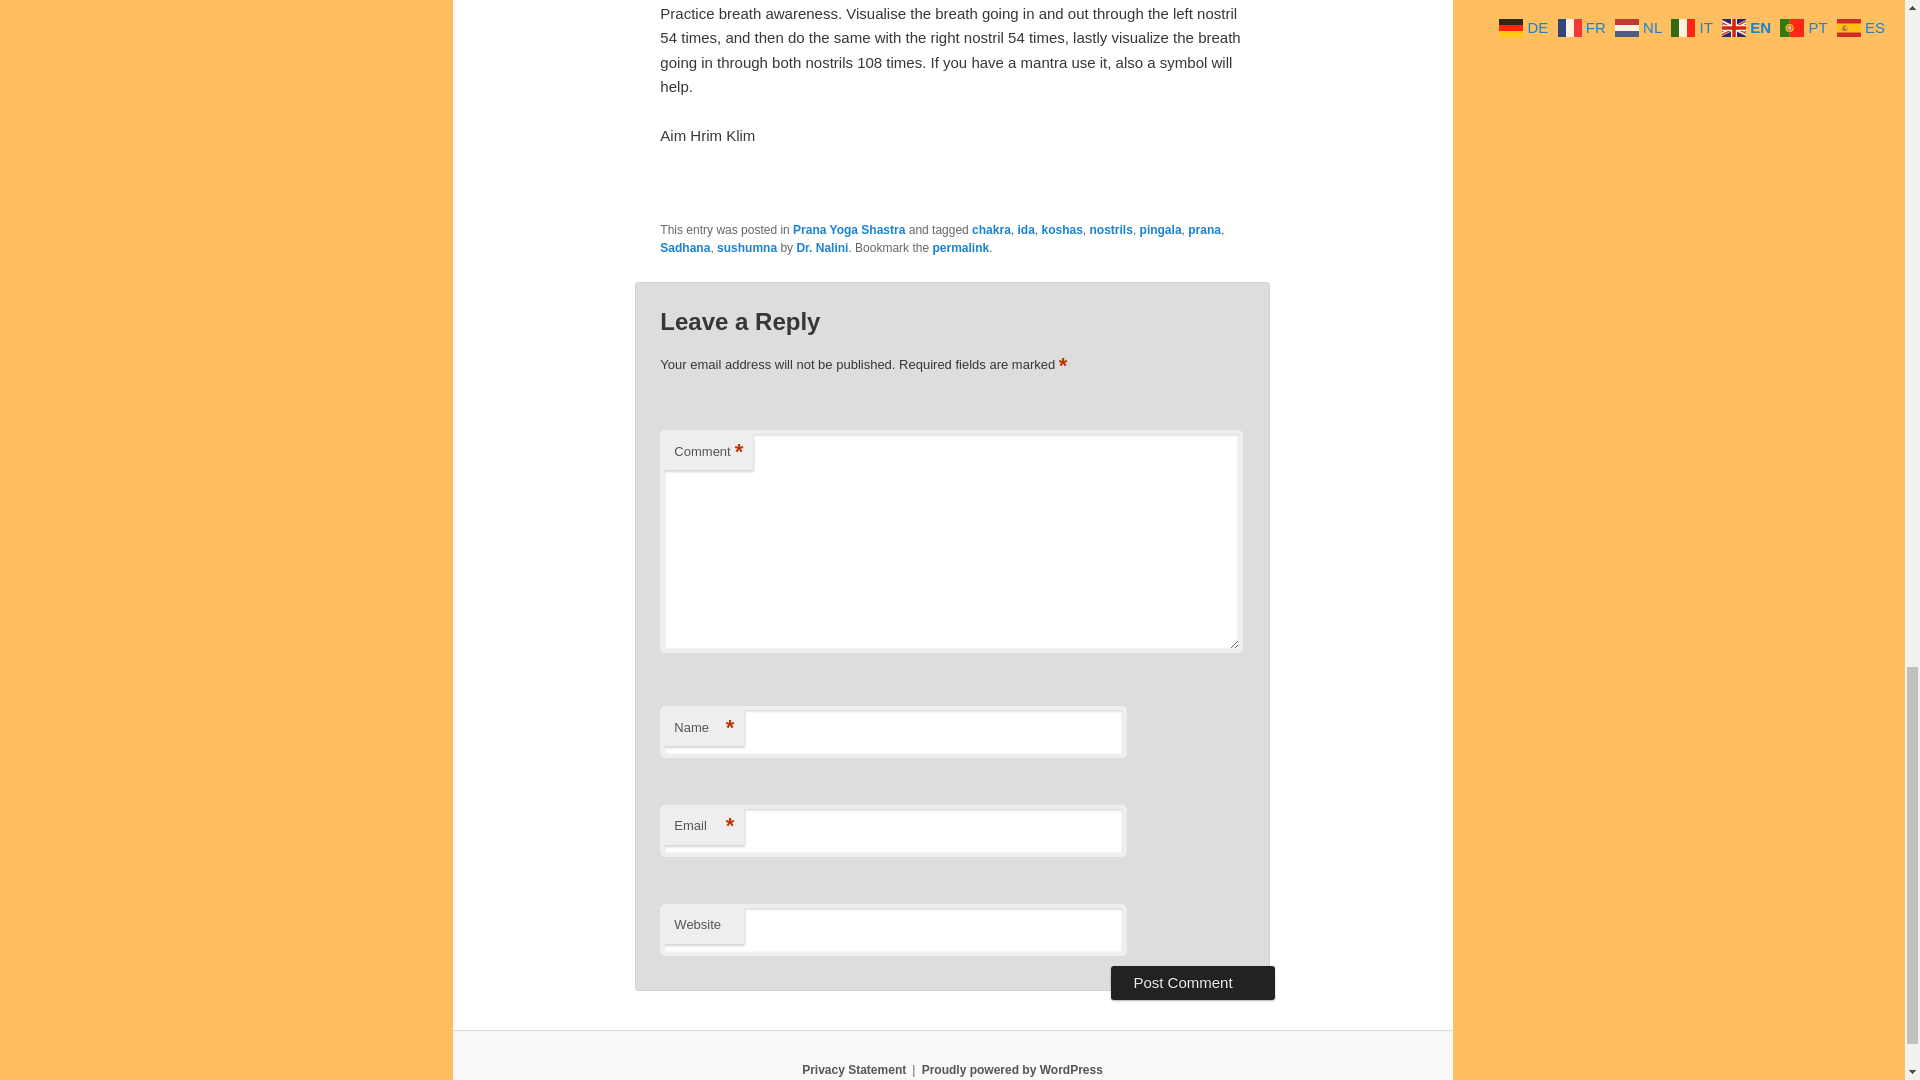 This screenshot has width=1920, height=1080. What do you see at coordinates (1161, 229) in the screenshot?
I see `pingala` at bounding box center [1161, 229].